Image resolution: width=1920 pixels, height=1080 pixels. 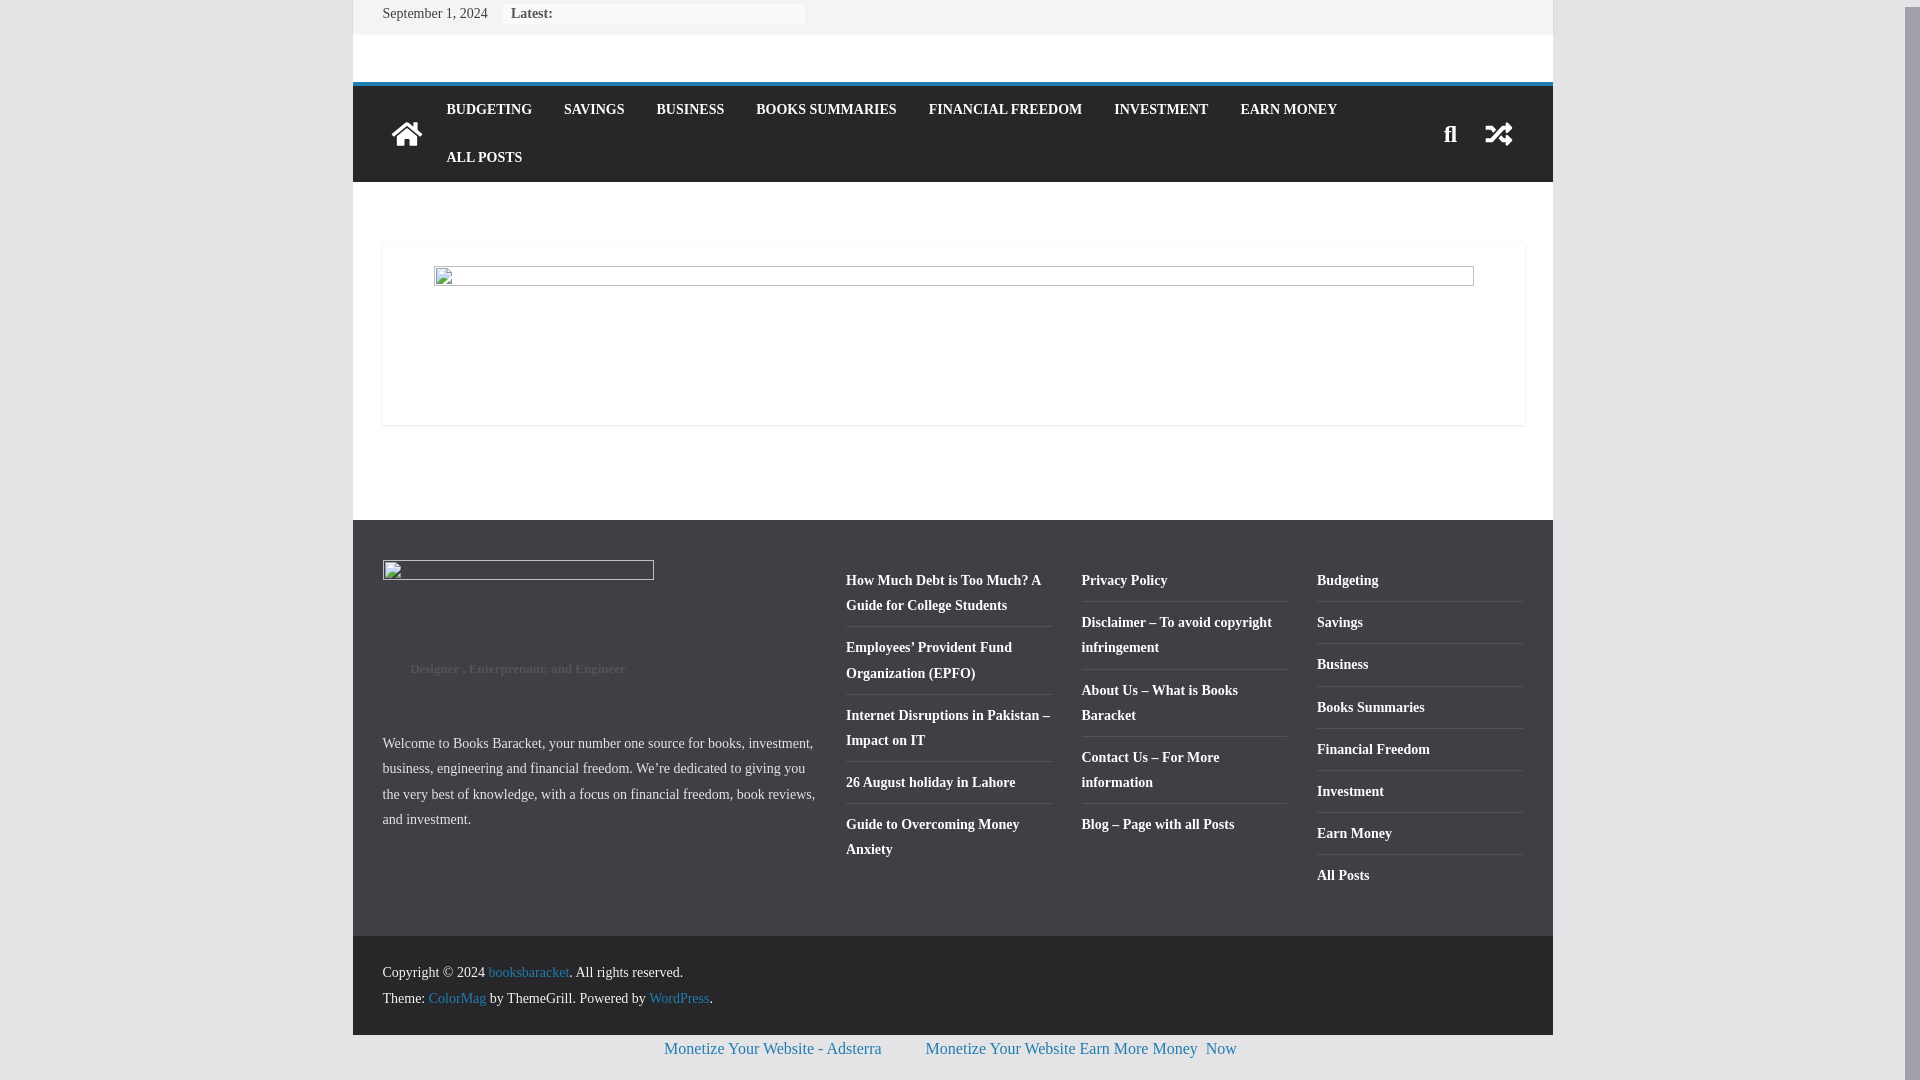 I want to click on booksbaracket, so click(x=406, y=134).